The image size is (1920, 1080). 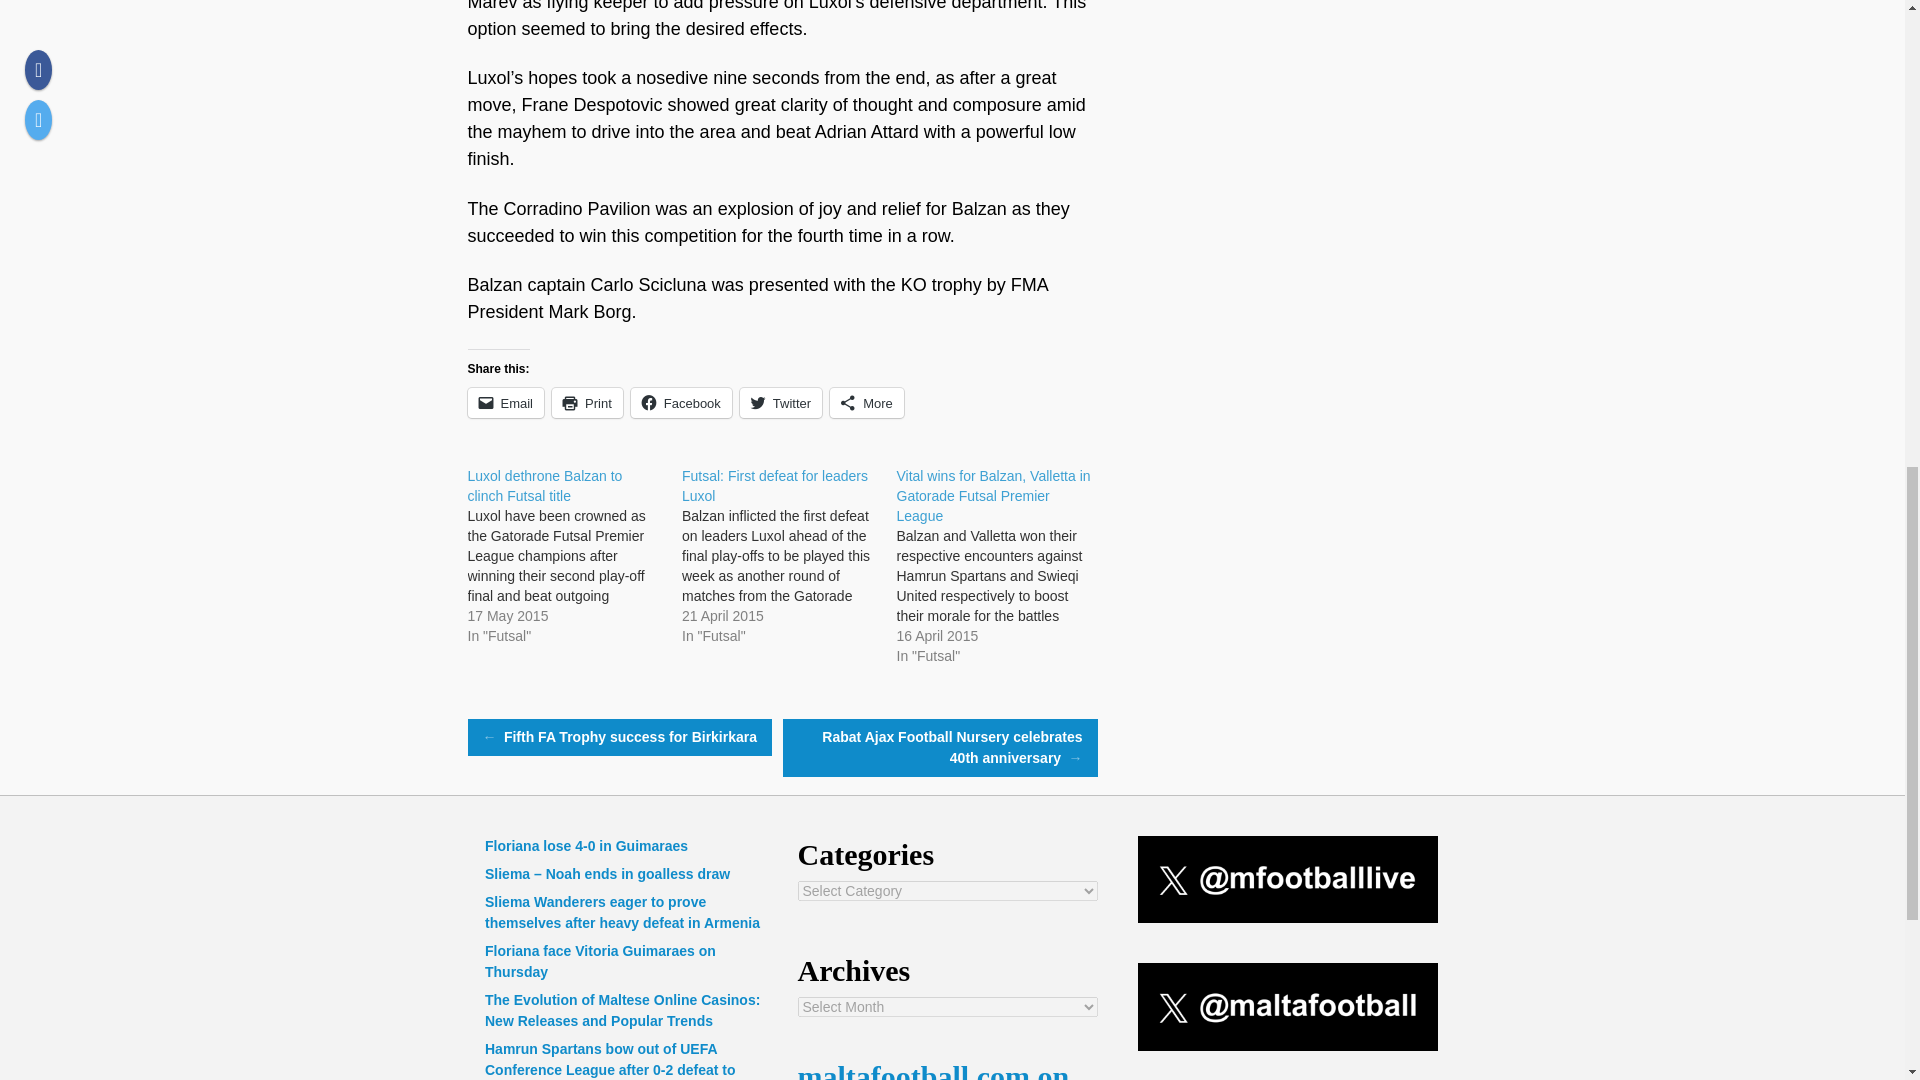 What do you see at coordinates (545, 486) in the screenshot?
I see `Luxol dethrone Balzan to clinch Futsal title` at bounding box center [545, 486].